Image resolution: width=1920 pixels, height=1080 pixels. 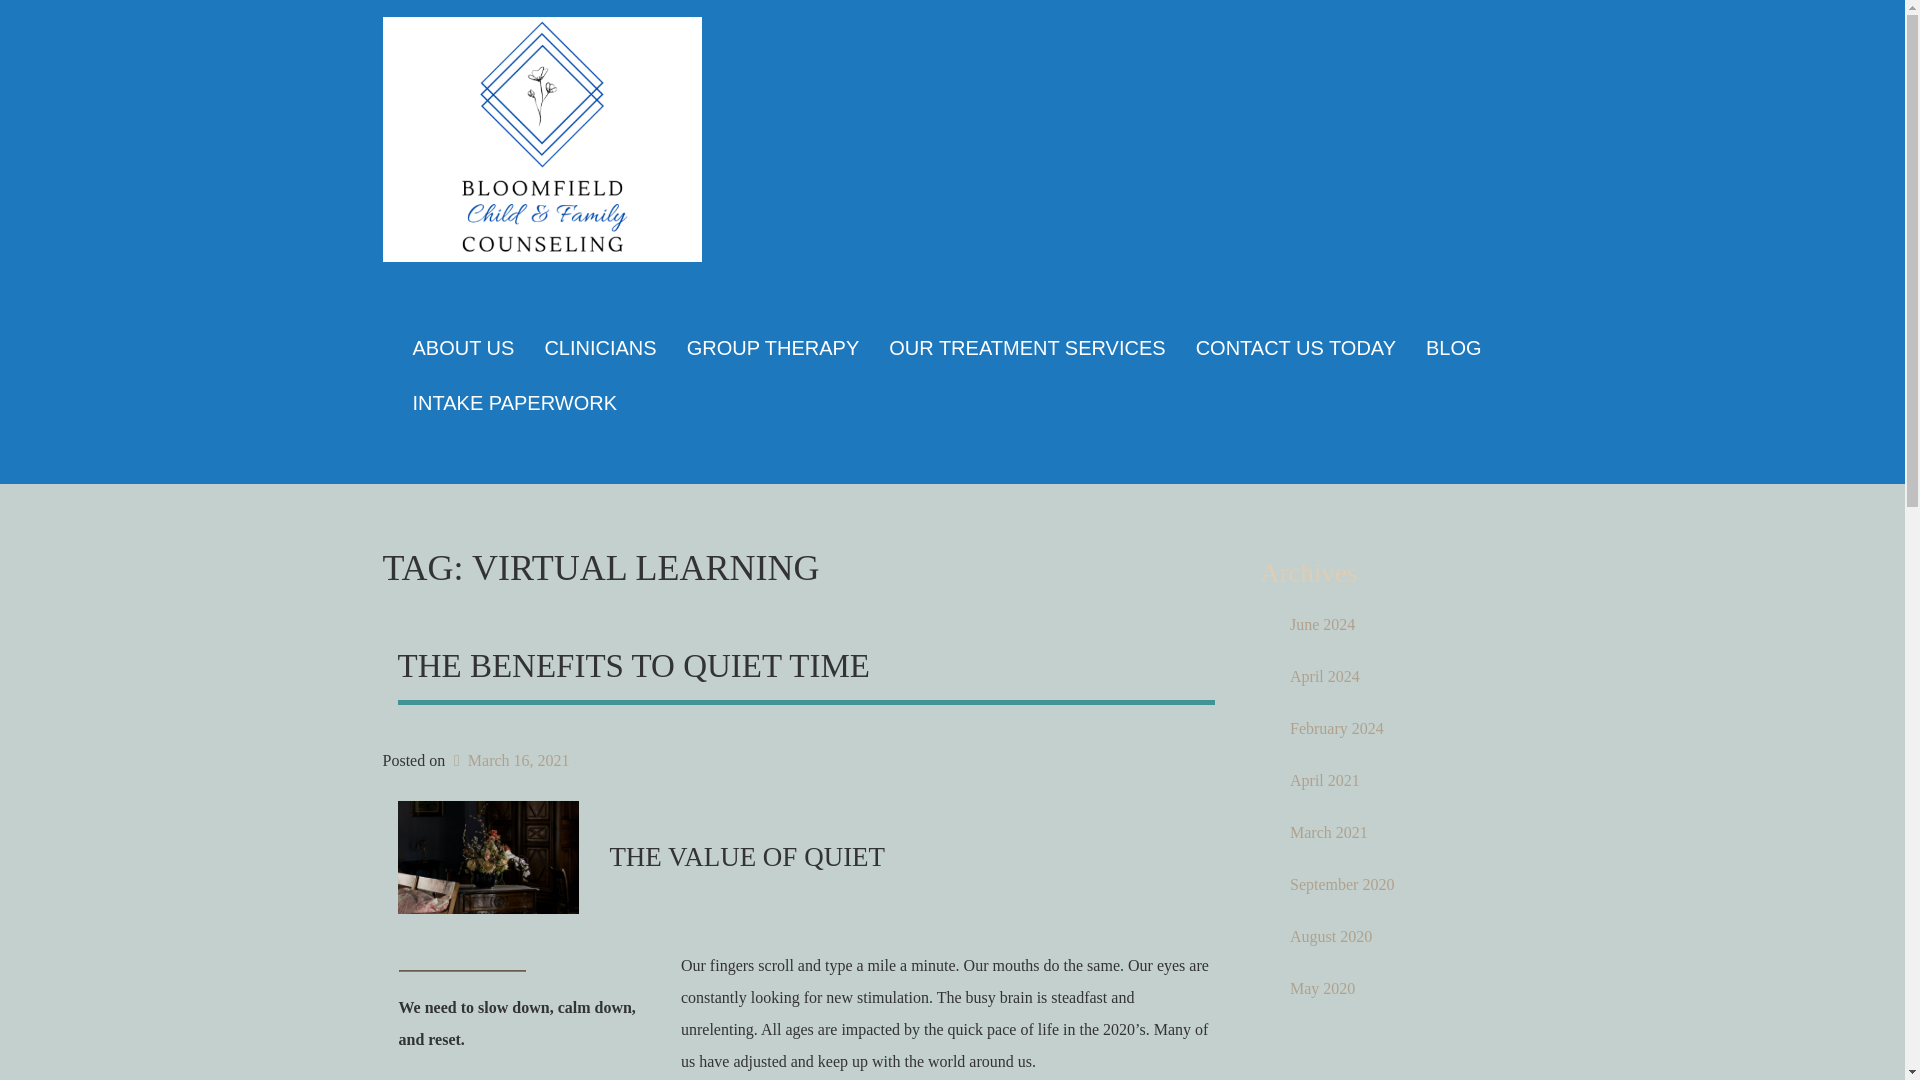 What do you see at coordinates (600, 347) in the screenshot?
I see `CLINICIANS` at bounding box center [600, 347].